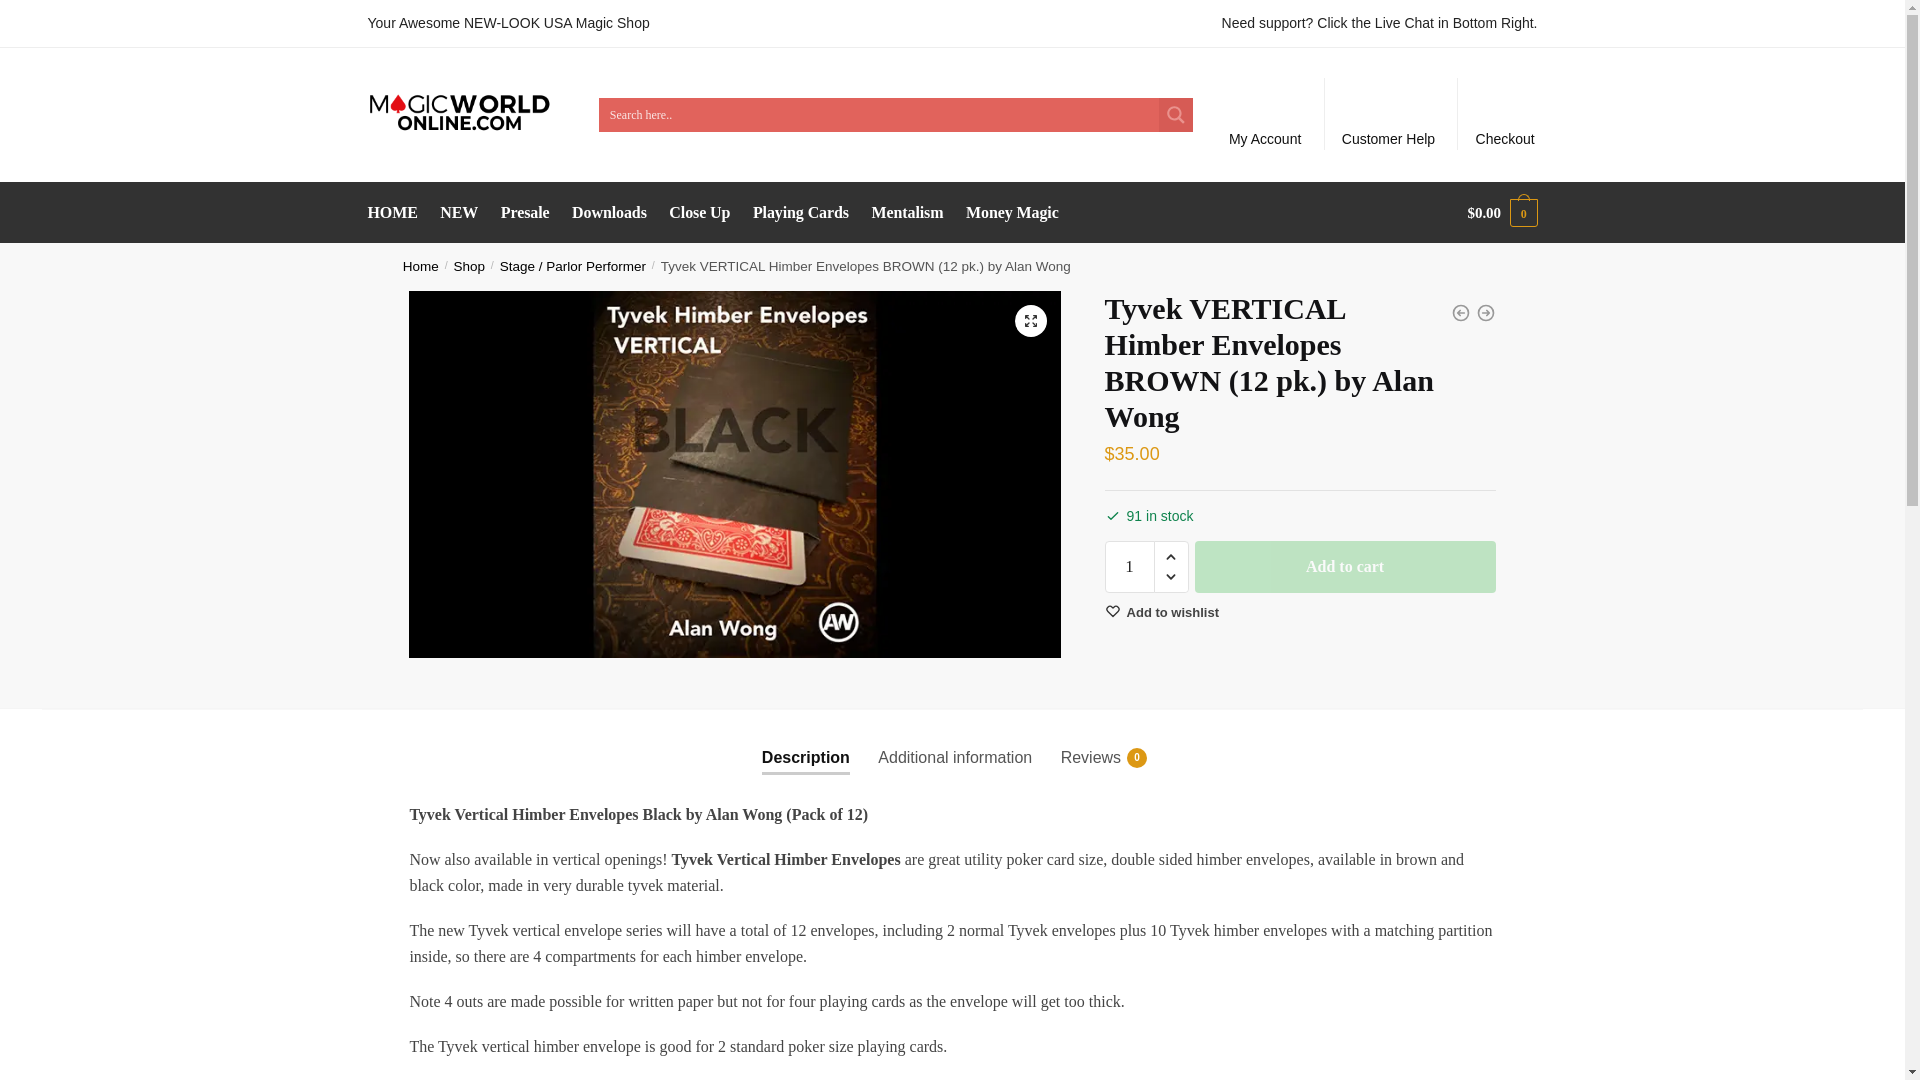 The height and width of the screenshot is (1080, 1920). What do you see at coordinates (1344, 566) in the screenshot?
I see `Add to cart` at bounding box center [1344, 566].